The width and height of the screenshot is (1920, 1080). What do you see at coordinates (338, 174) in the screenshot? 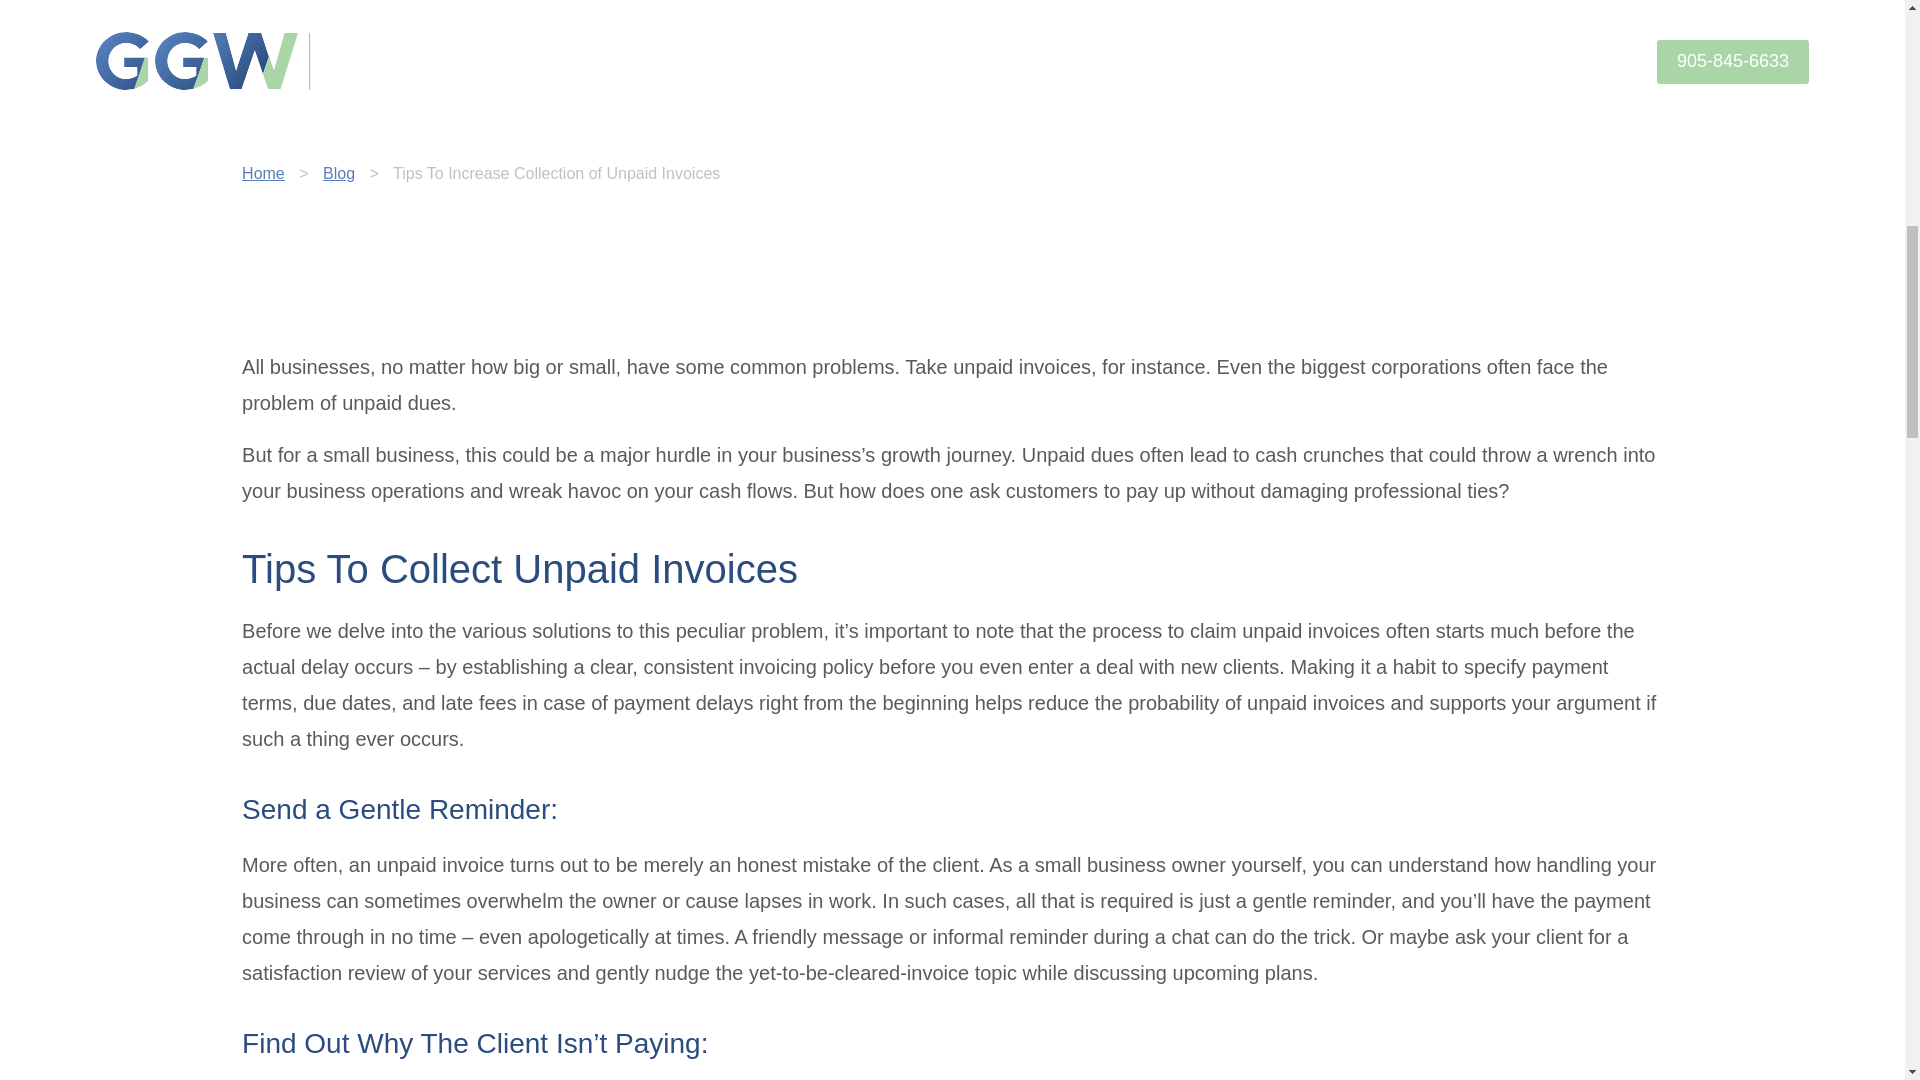
I see `Blog` at bounding box center [338, 174].